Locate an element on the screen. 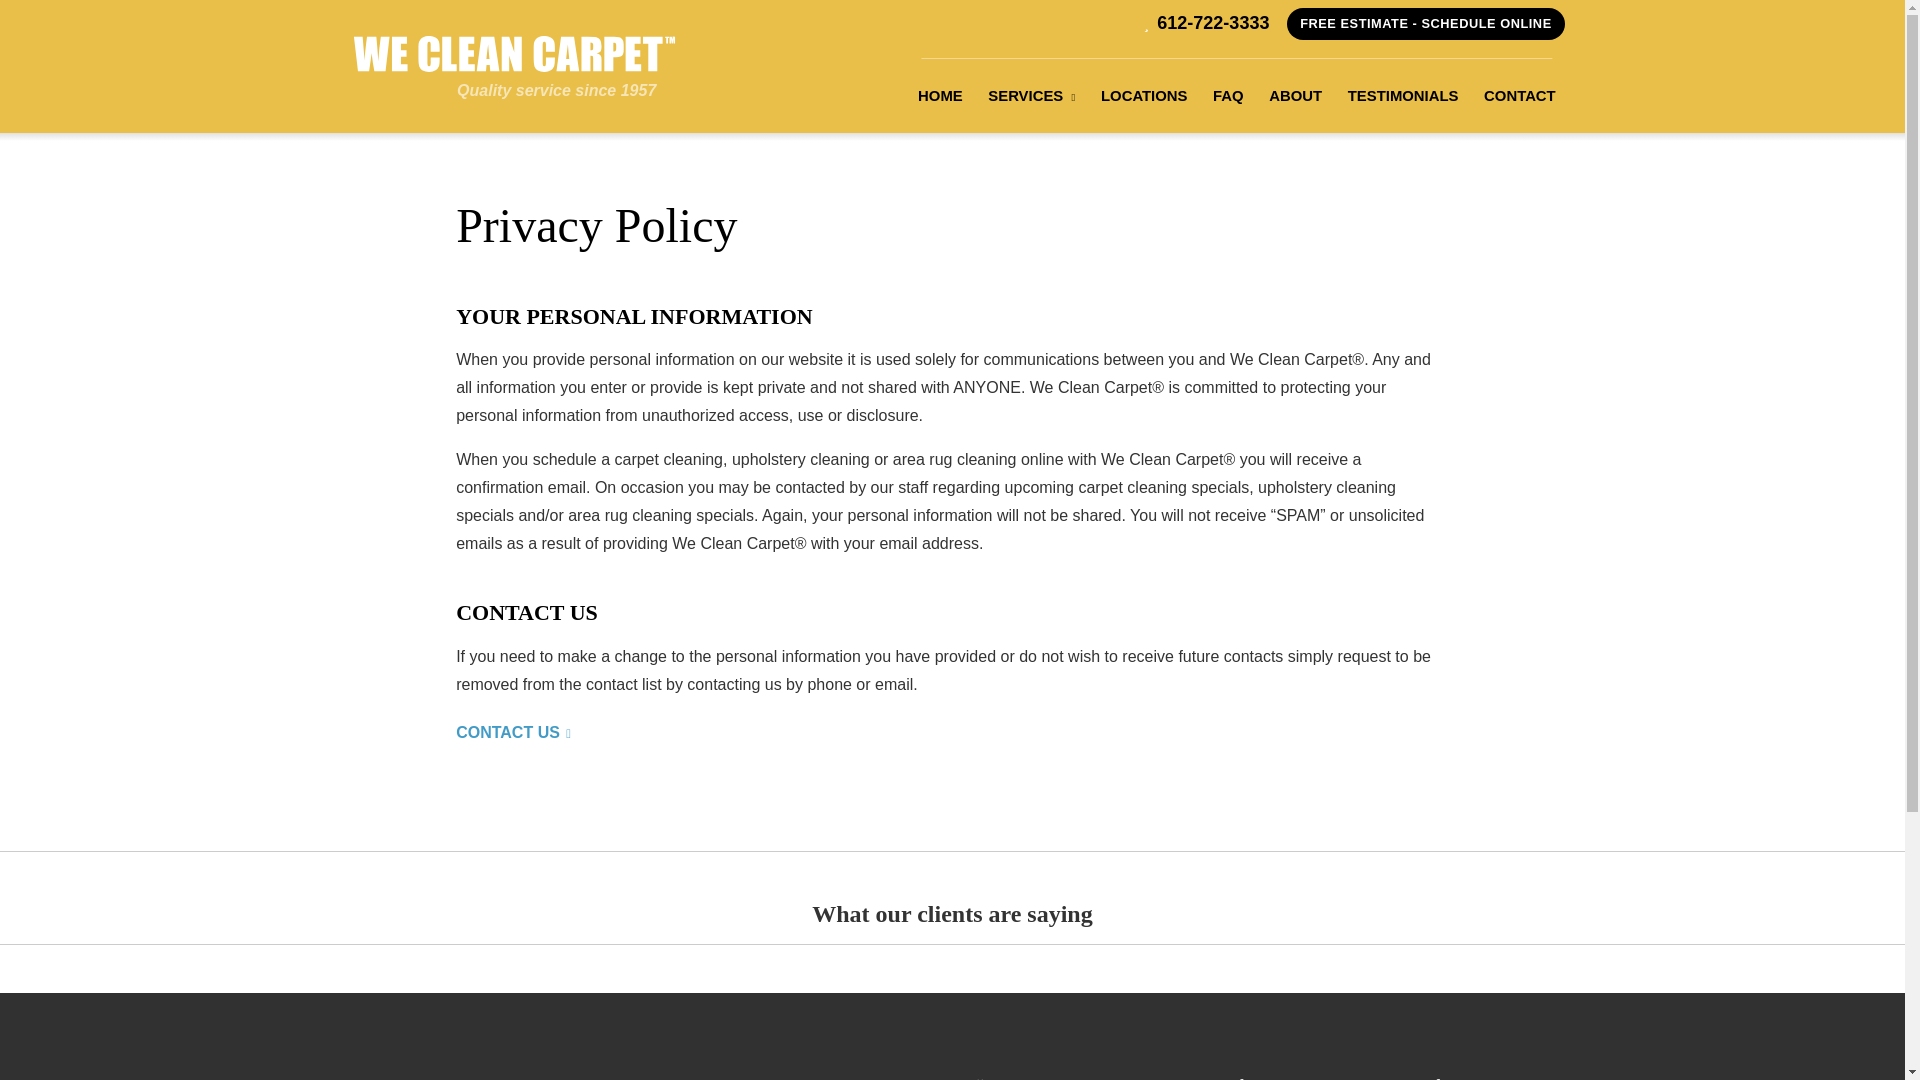 The width and height of the screenshot is (1920, 1080). 612-722-3333 is located at coordinates (1206, 23).